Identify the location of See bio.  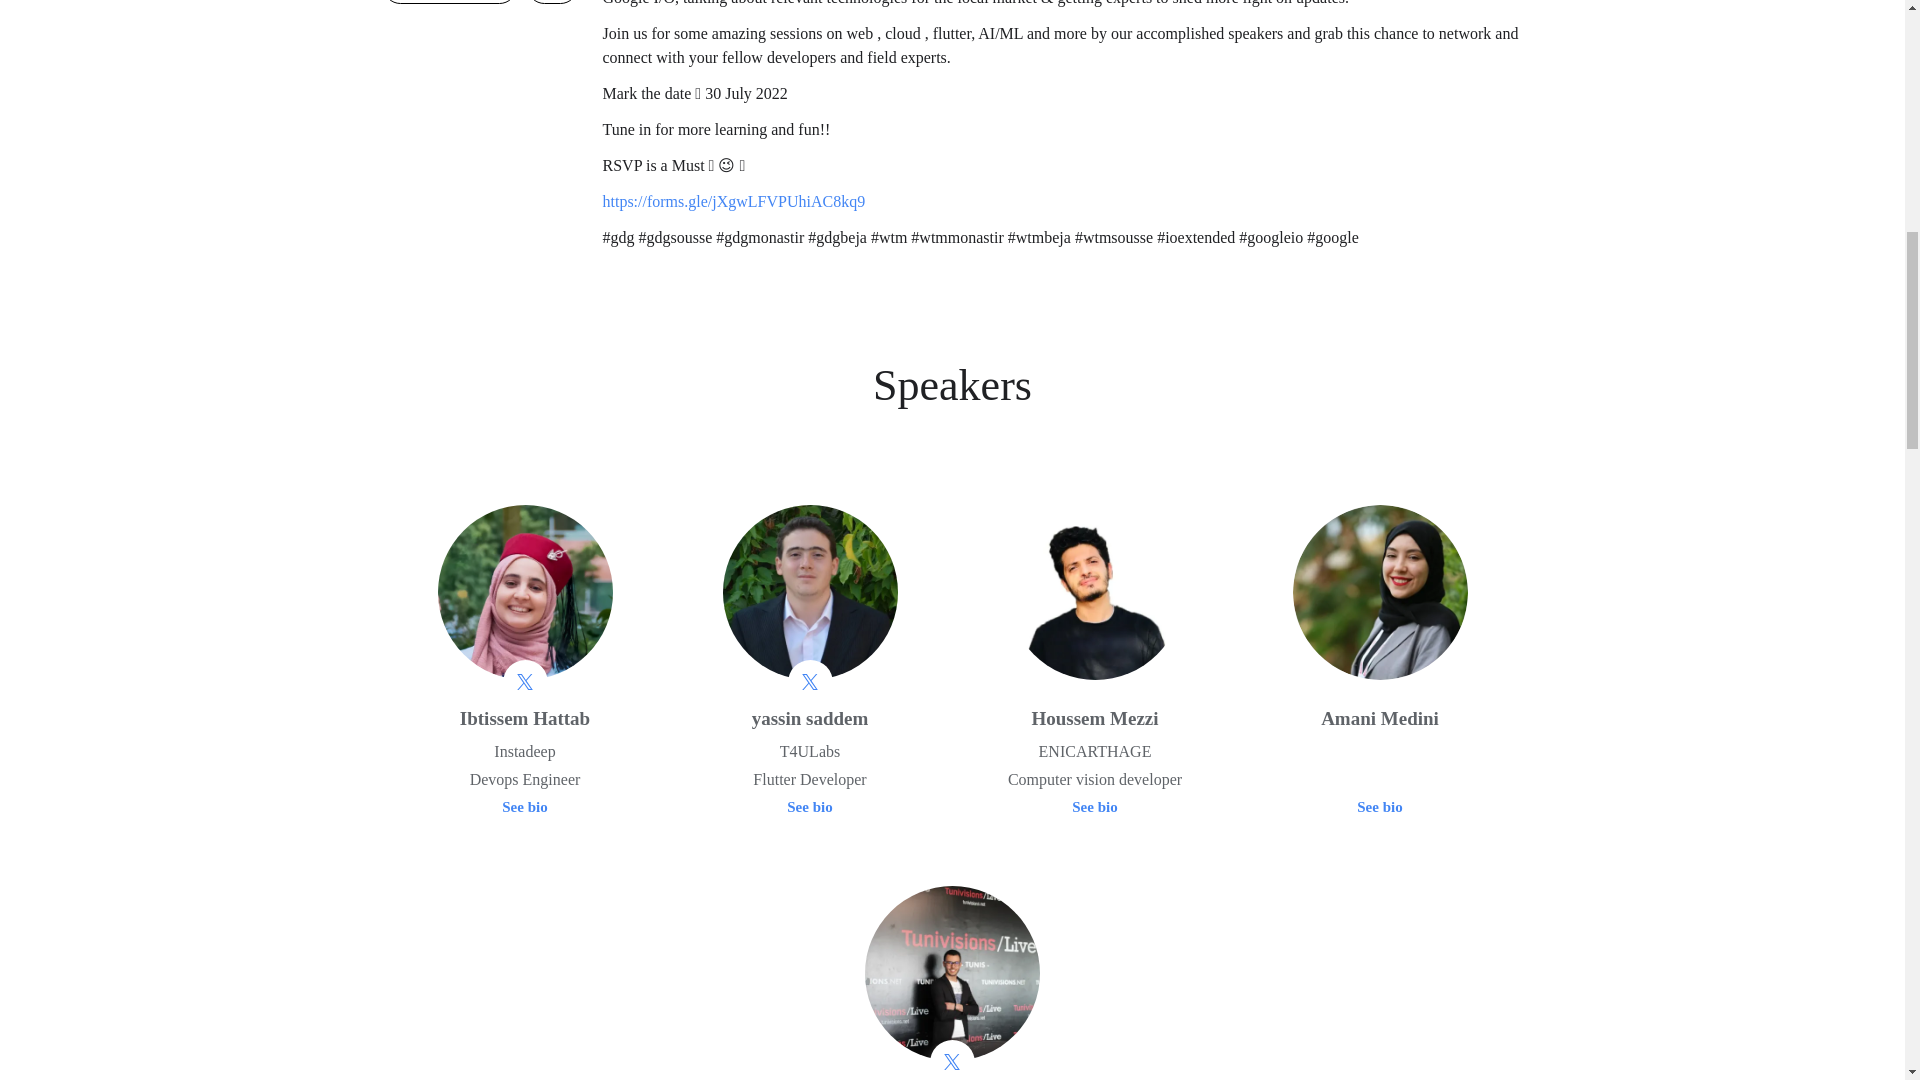
(1379, 808).